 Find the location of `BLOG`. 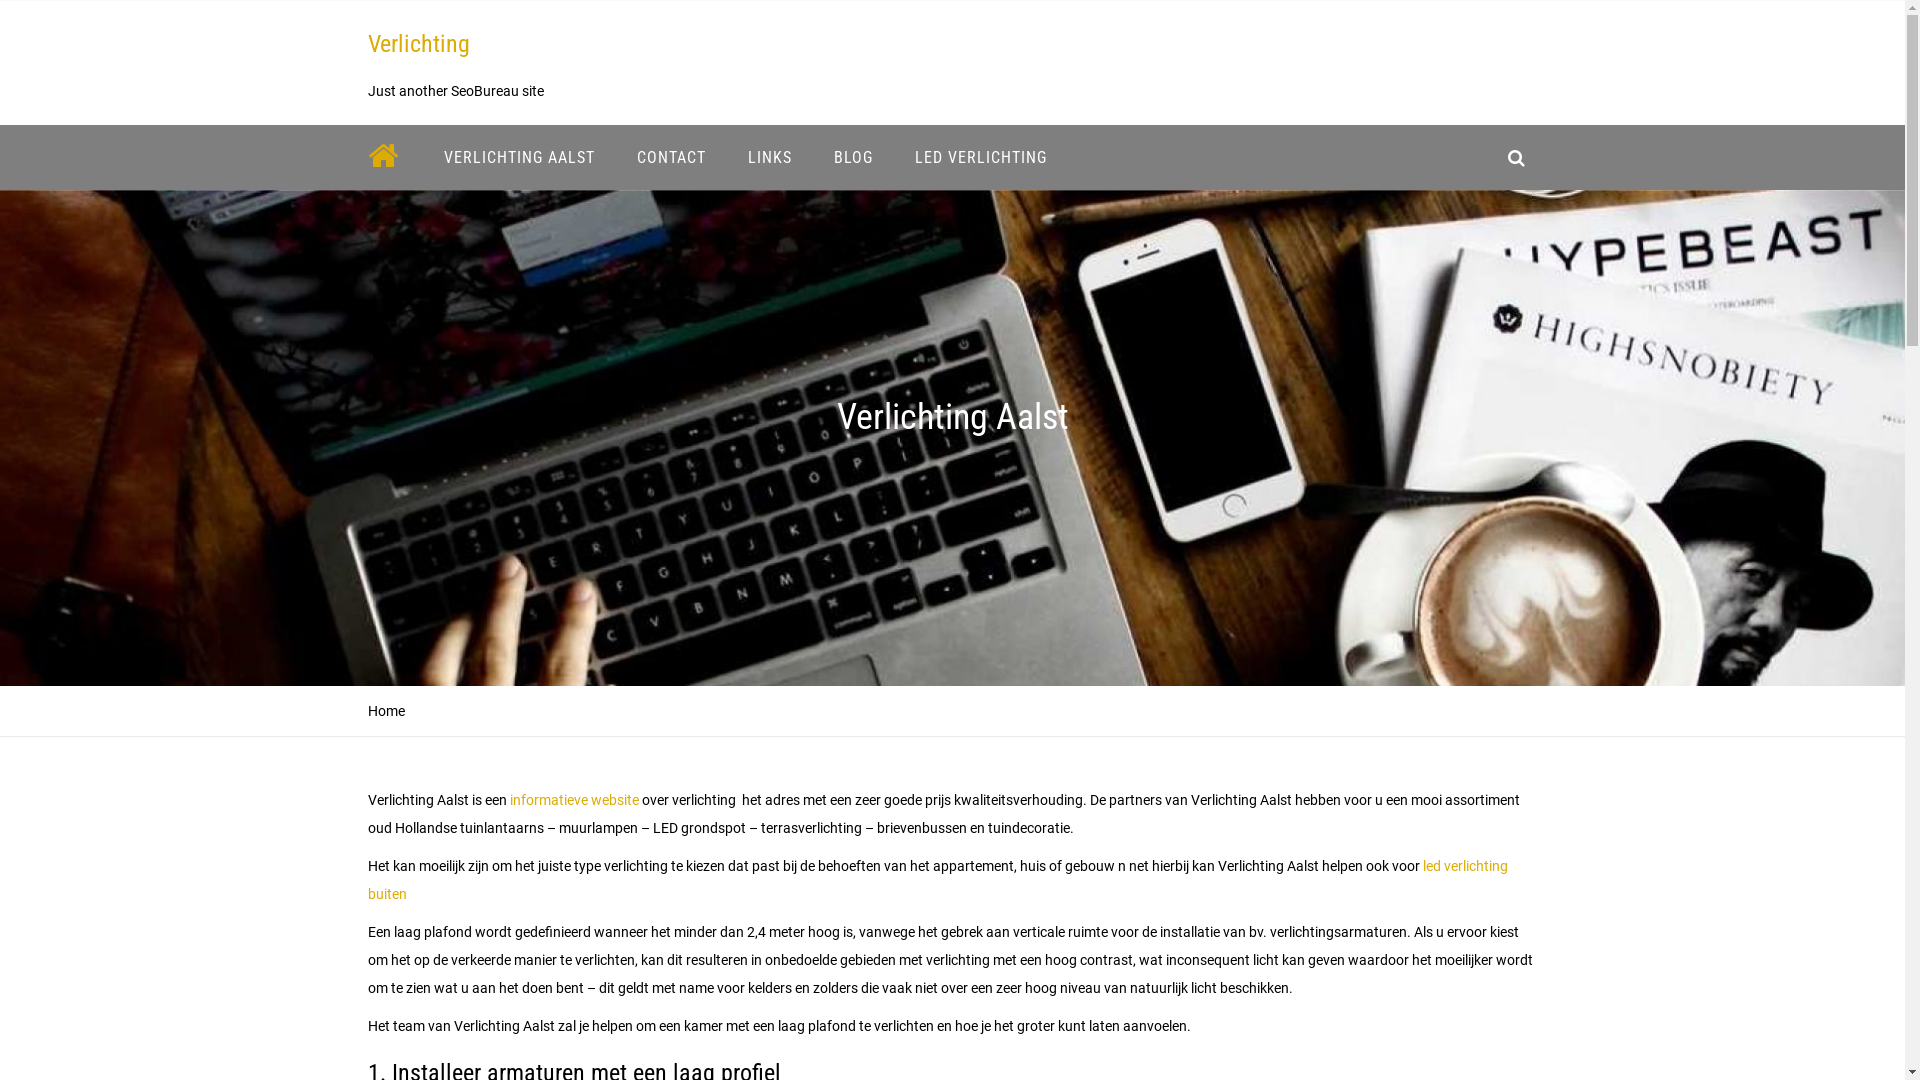

BLOG is located at coordinates (852, 158).